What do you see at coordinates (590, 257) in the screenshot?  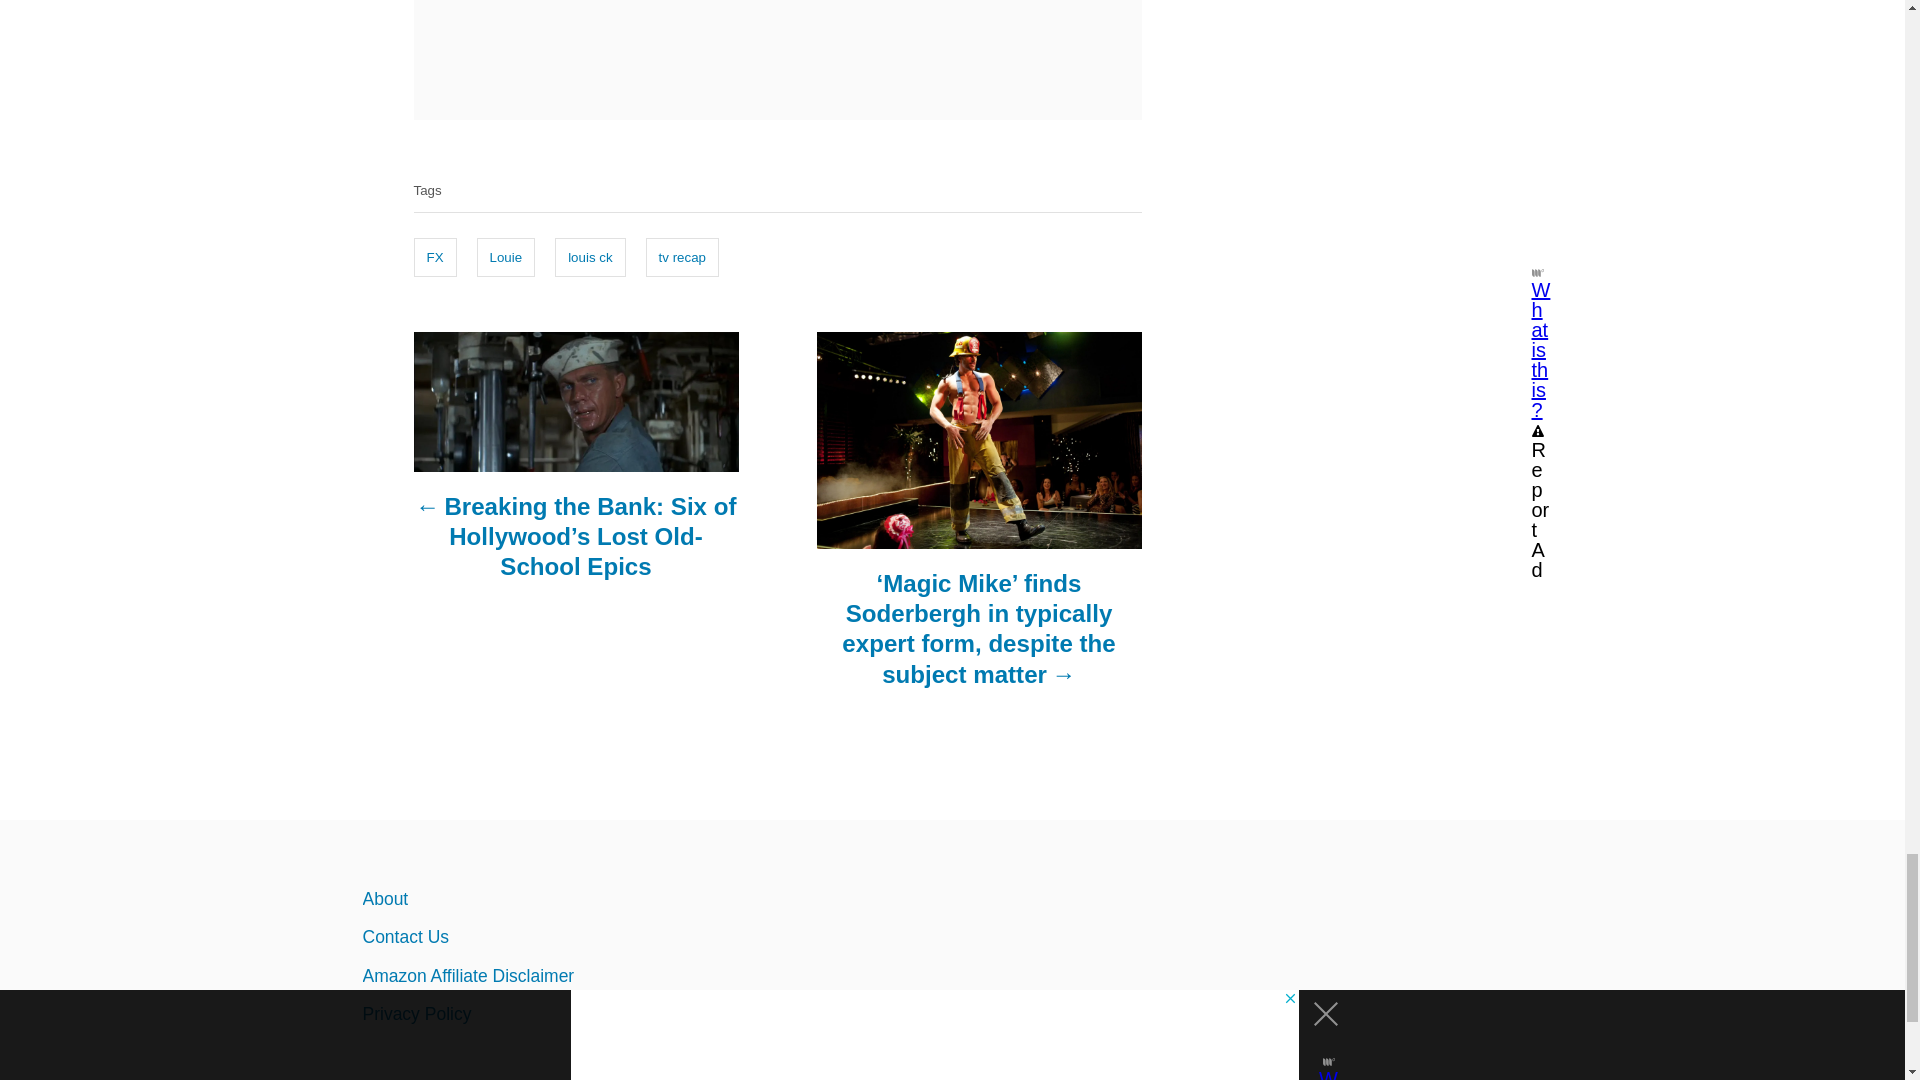 I see `louis ck` at bounding box center [590, 257].